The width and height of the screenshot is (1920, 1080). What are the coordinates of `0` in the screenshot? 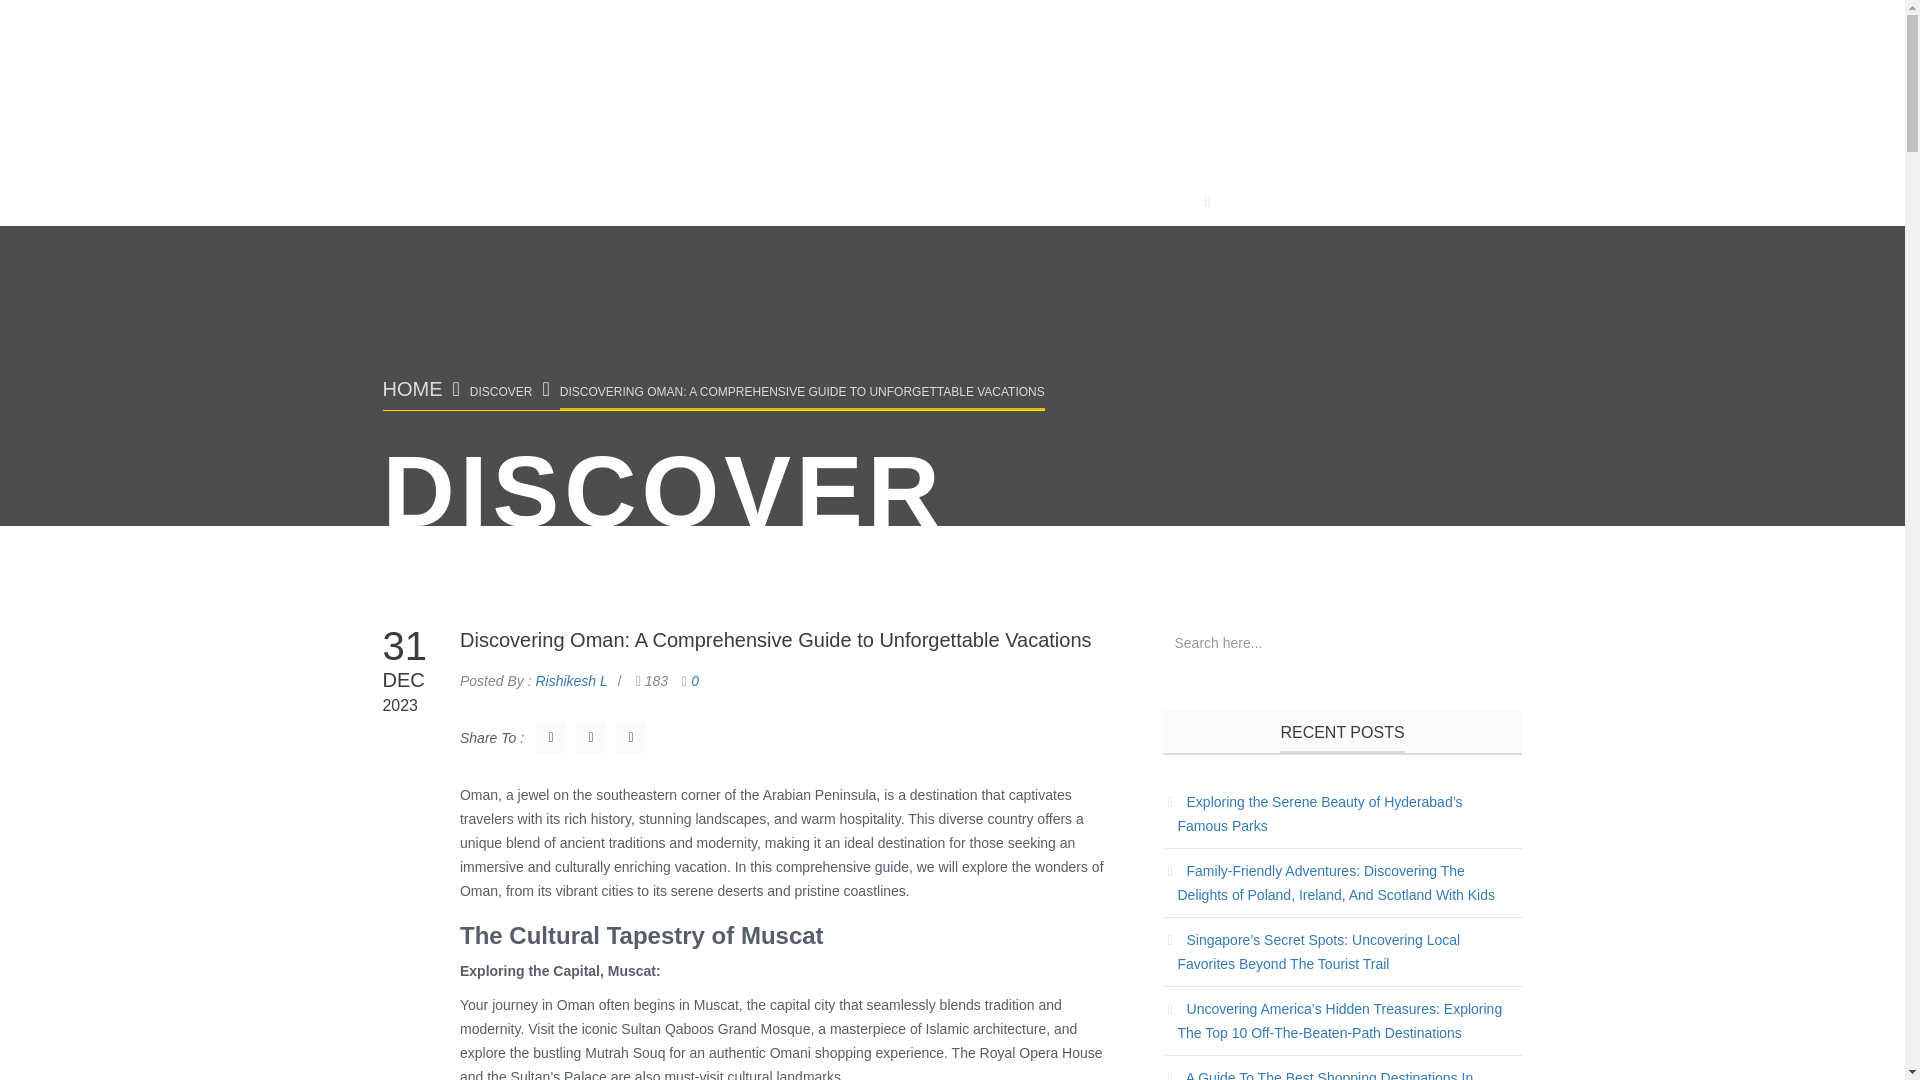 It's located at (694, 680).